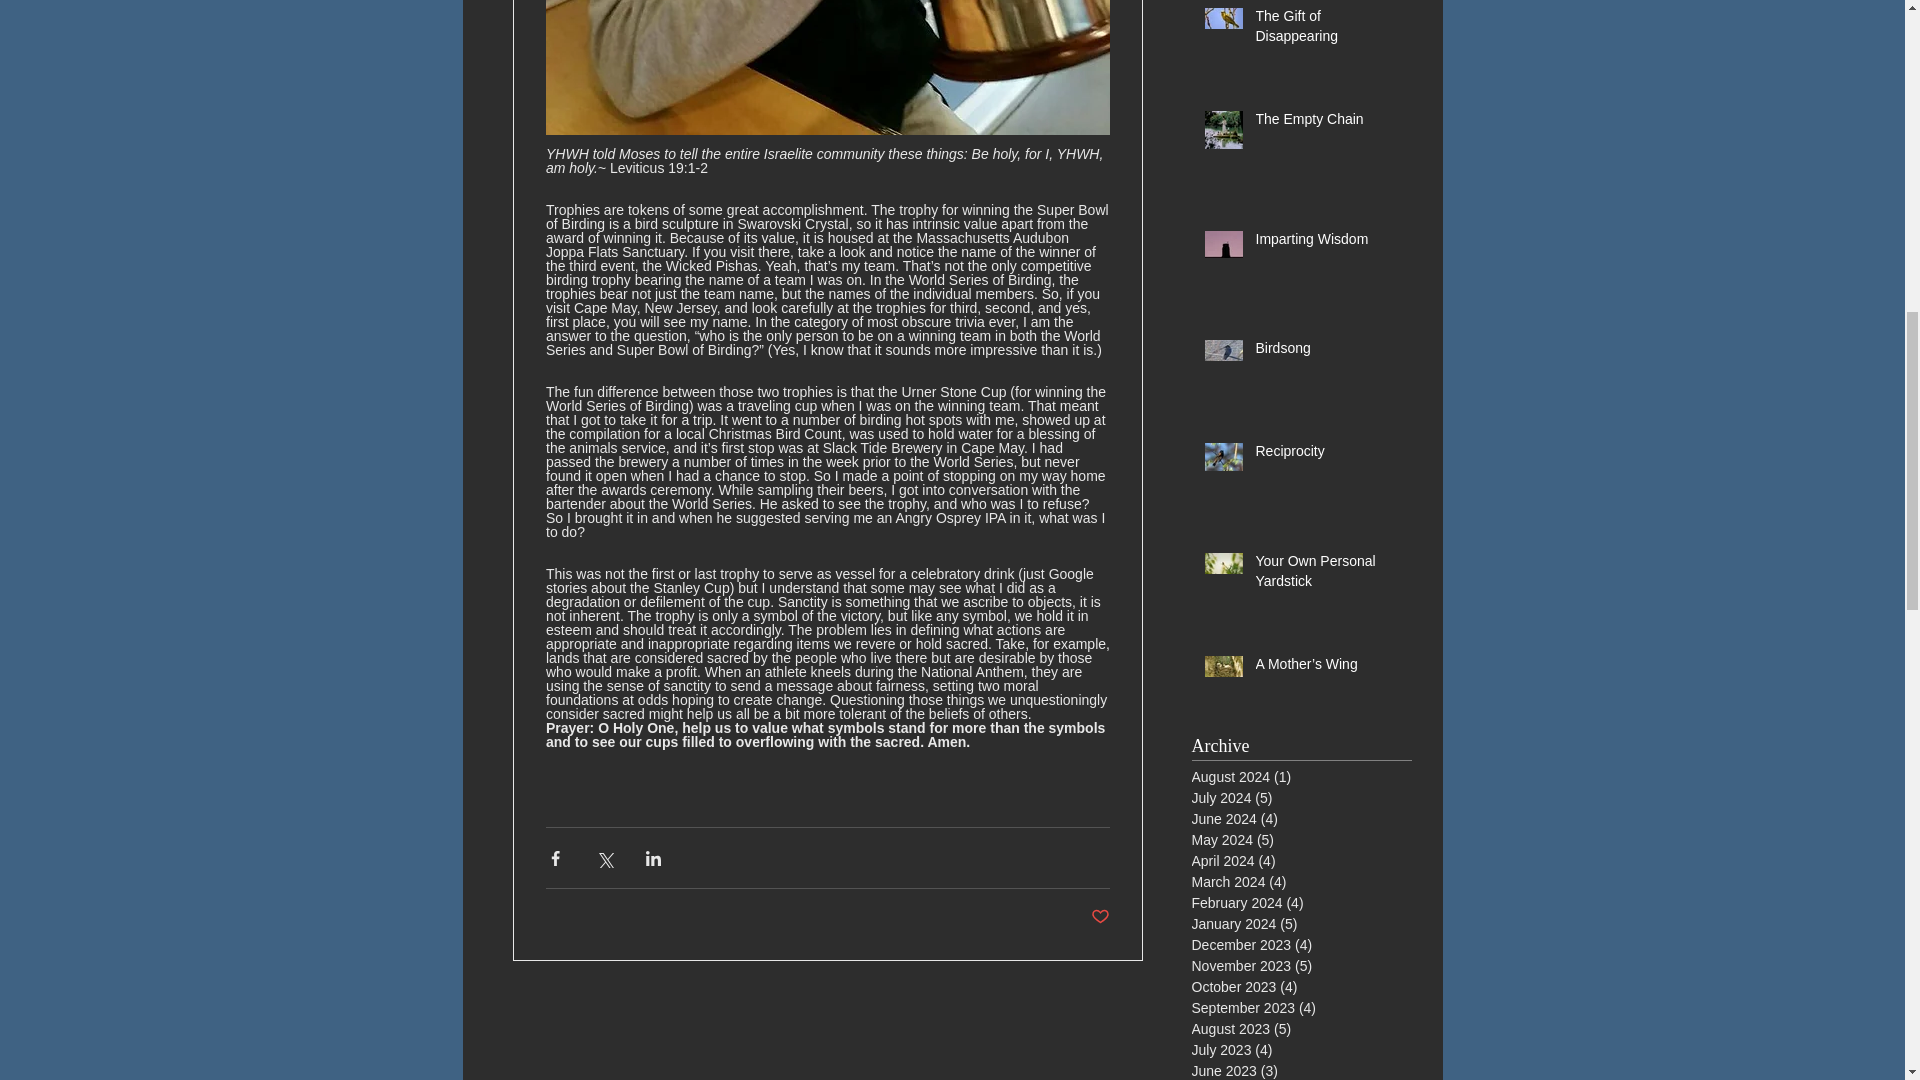 The width and height of the screenshot is (1920, 1080). I want to click on Reciprocity, so click(1327, 455).